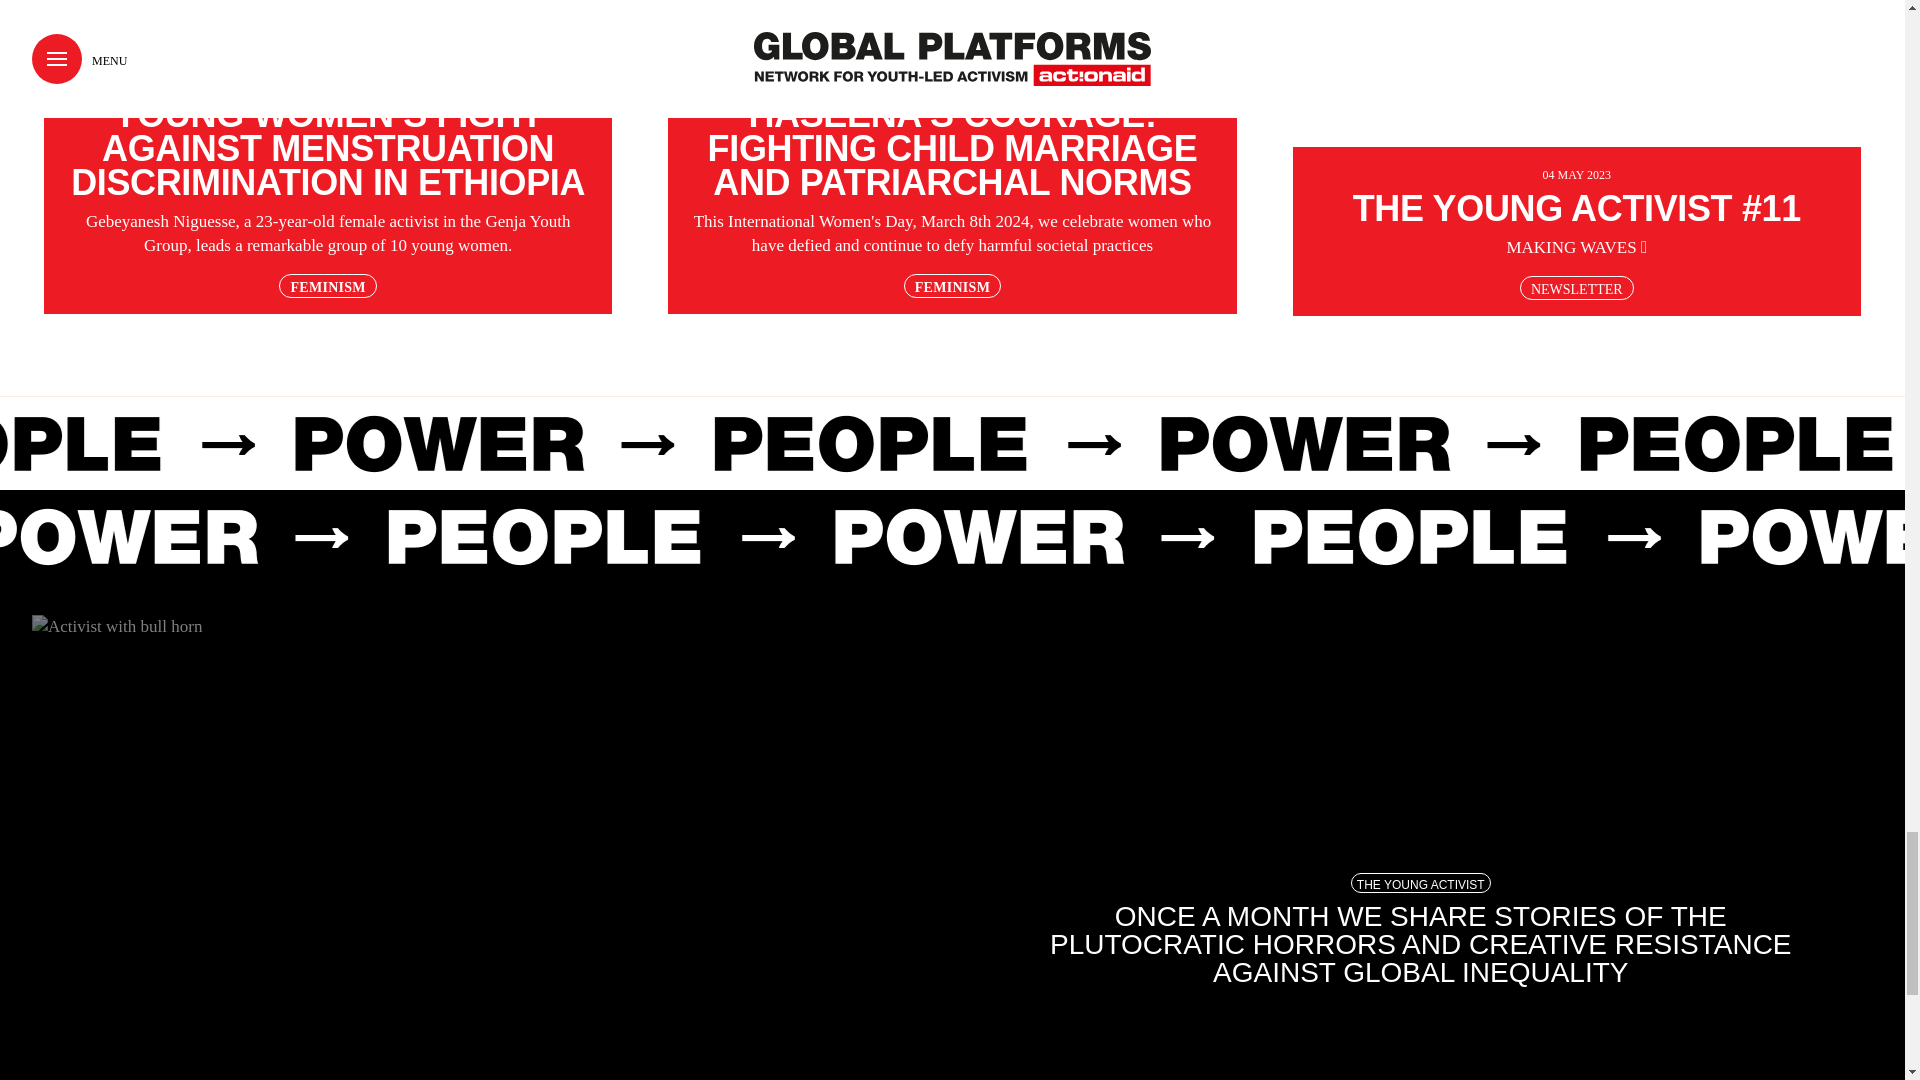 The width and height of the screenshot is (1920, 1080). Describe the element at coordinates (1576, 288) in the screenshot. I see `NEWSLETTER` at that location.